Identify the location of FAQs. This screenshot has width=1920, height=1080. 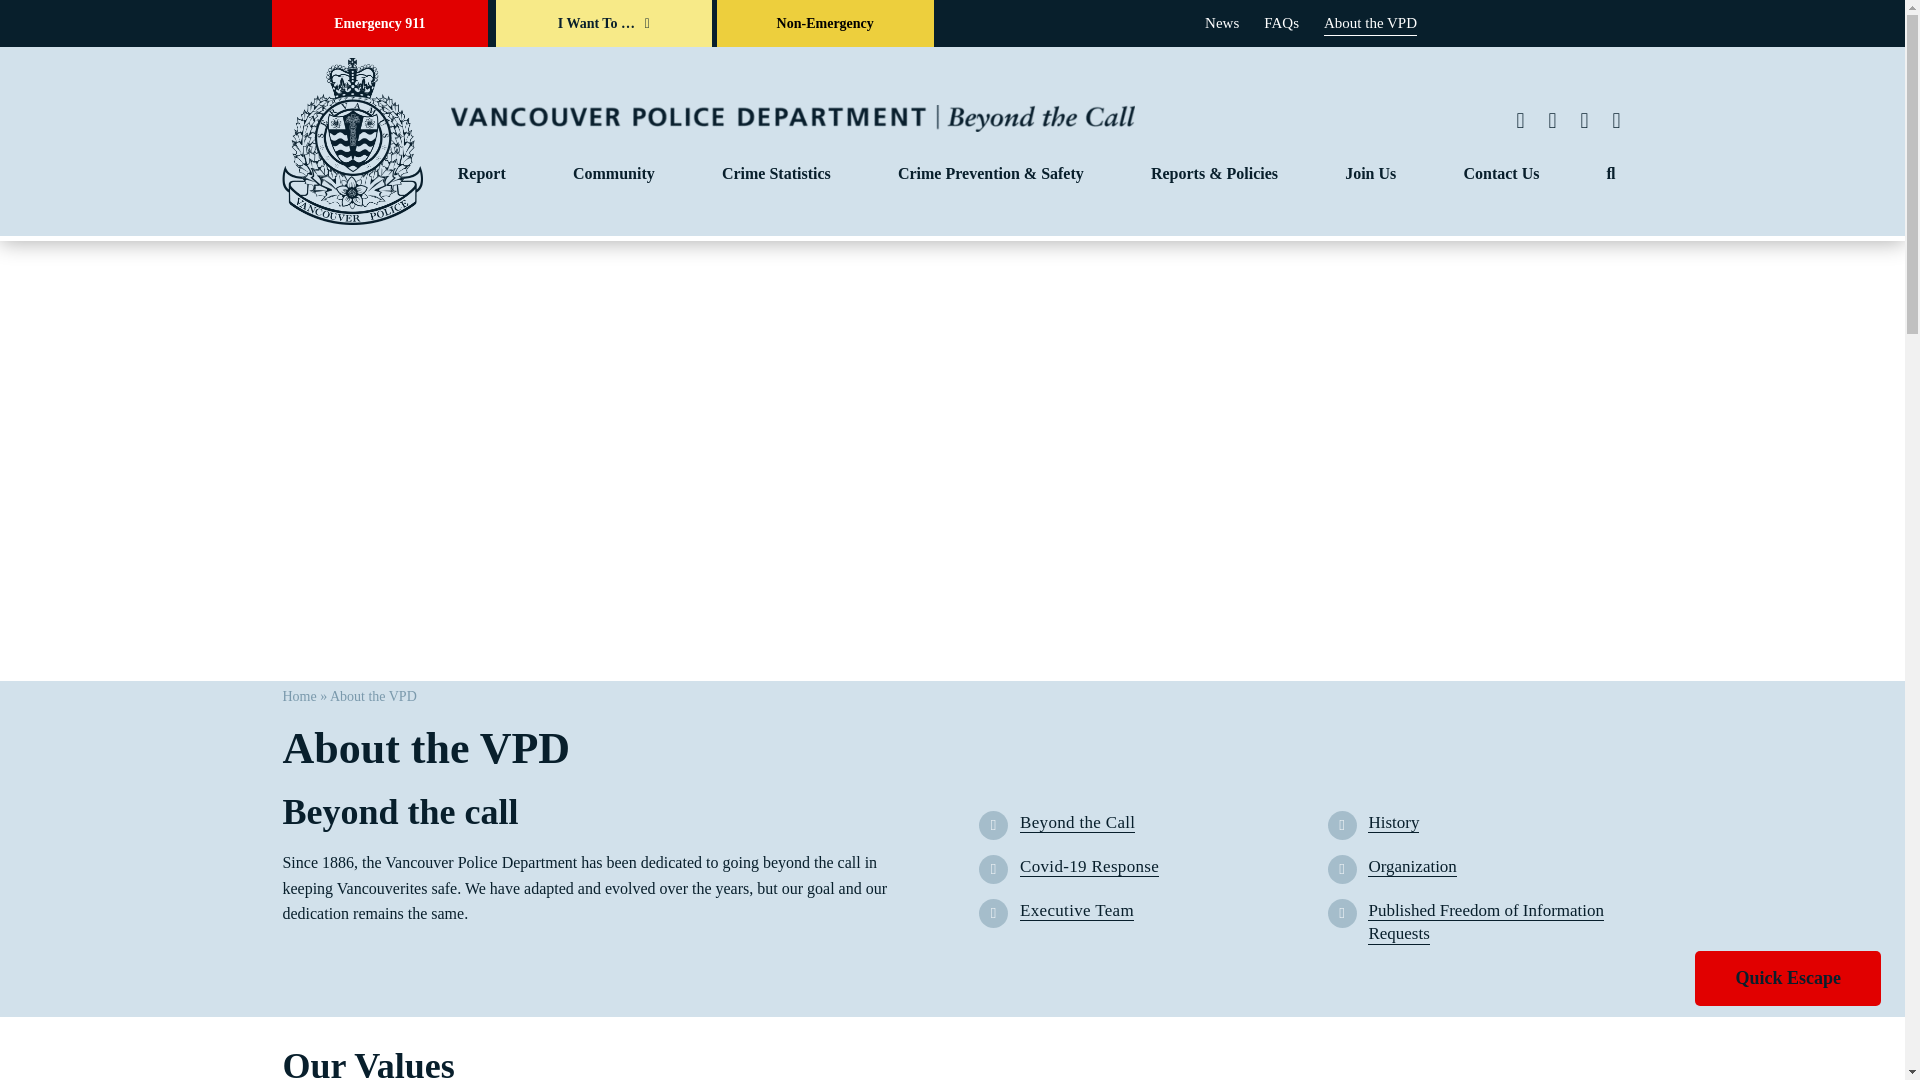
(1281, 22).